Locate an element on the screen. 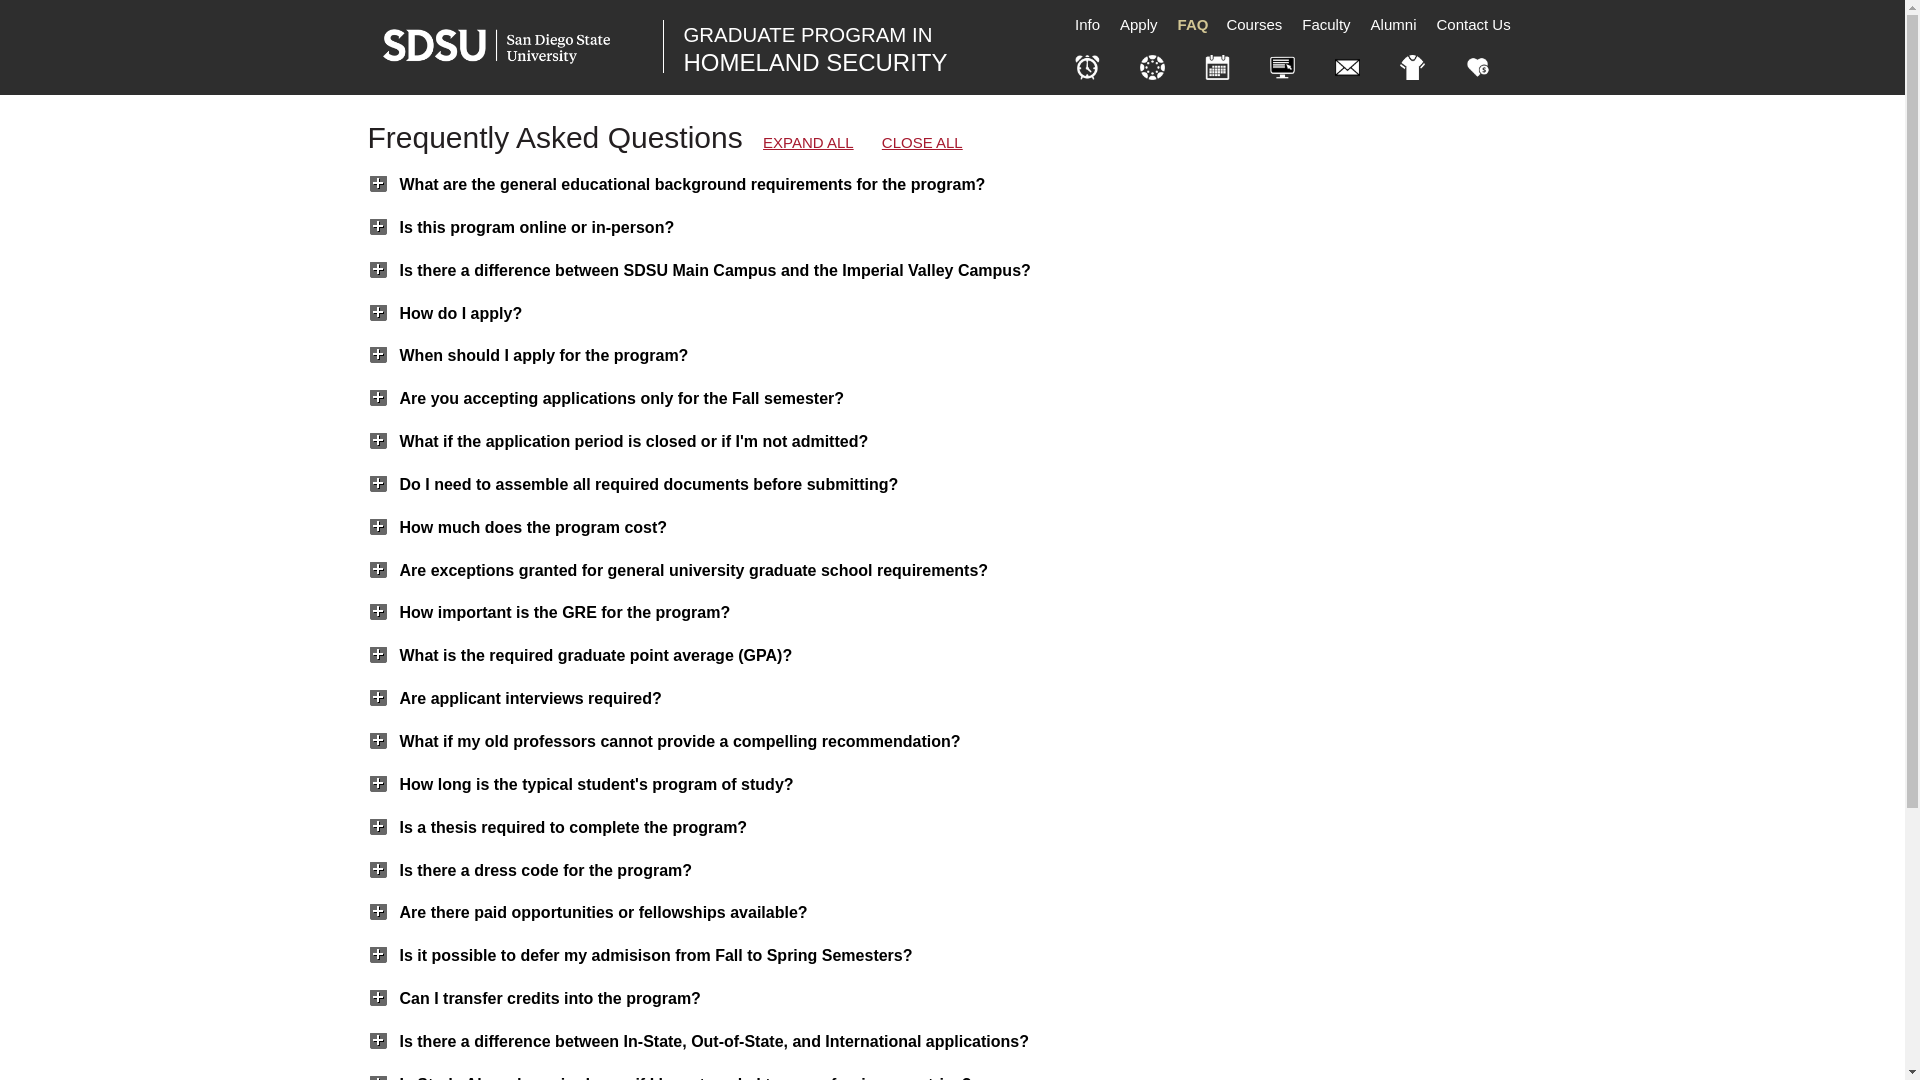 The image size is (1920, 1080). FAQ is located at coordinates (808, 142).